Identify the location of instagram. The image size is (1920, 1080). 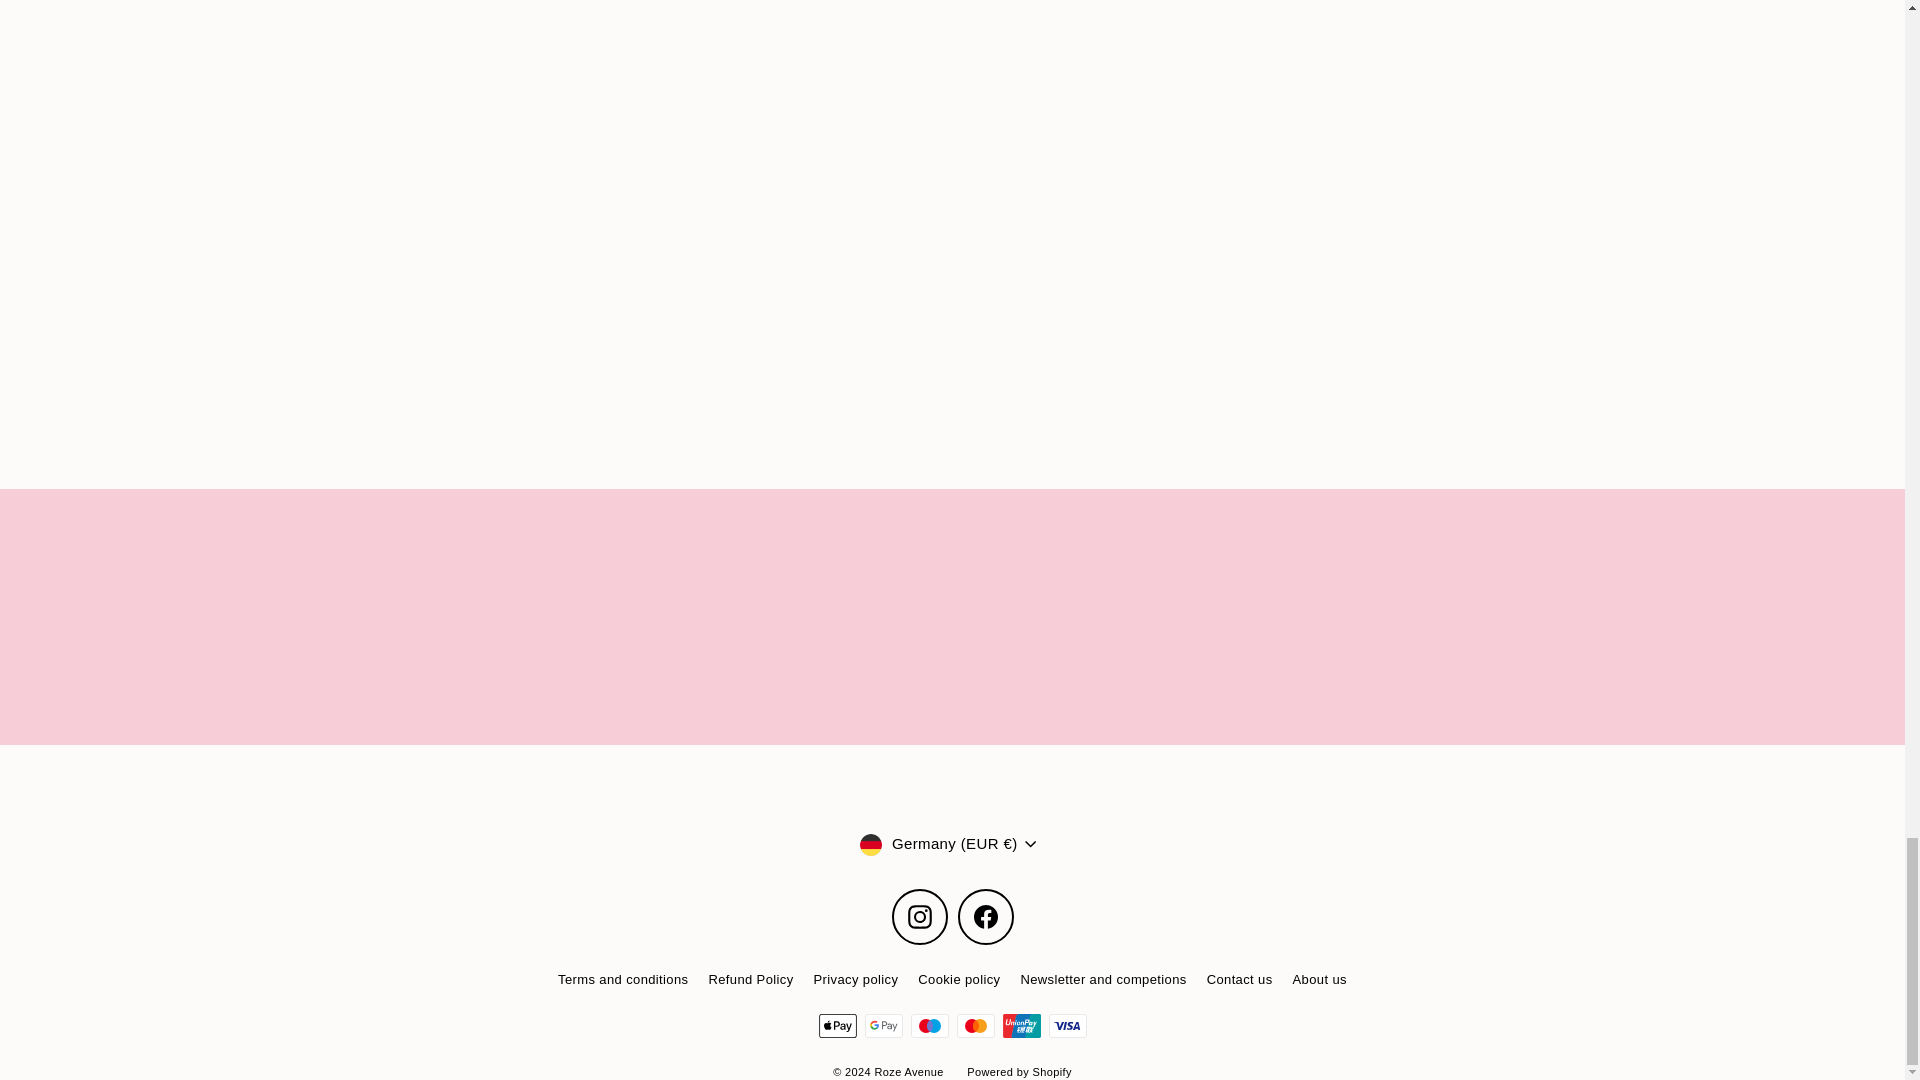
(920, 916).